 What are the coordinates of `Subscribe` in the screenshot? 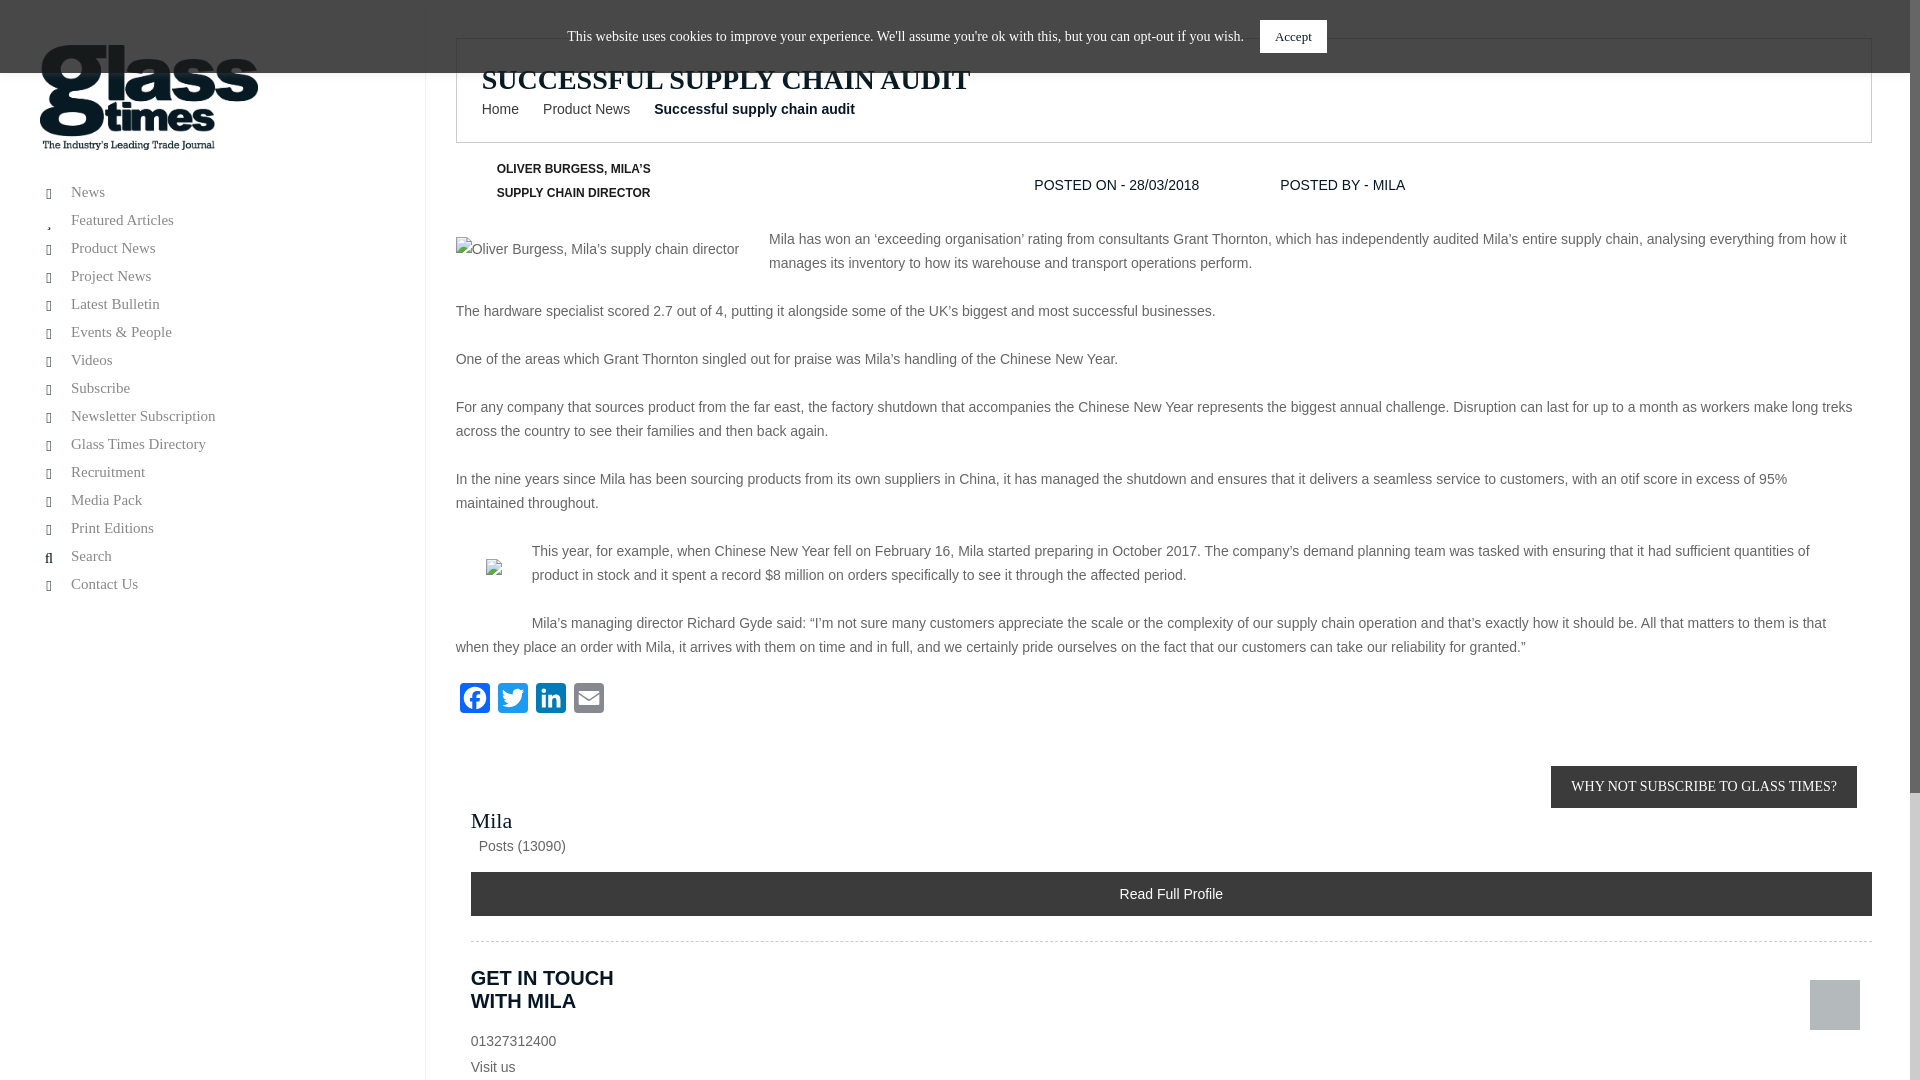 It's located at (210, 388).